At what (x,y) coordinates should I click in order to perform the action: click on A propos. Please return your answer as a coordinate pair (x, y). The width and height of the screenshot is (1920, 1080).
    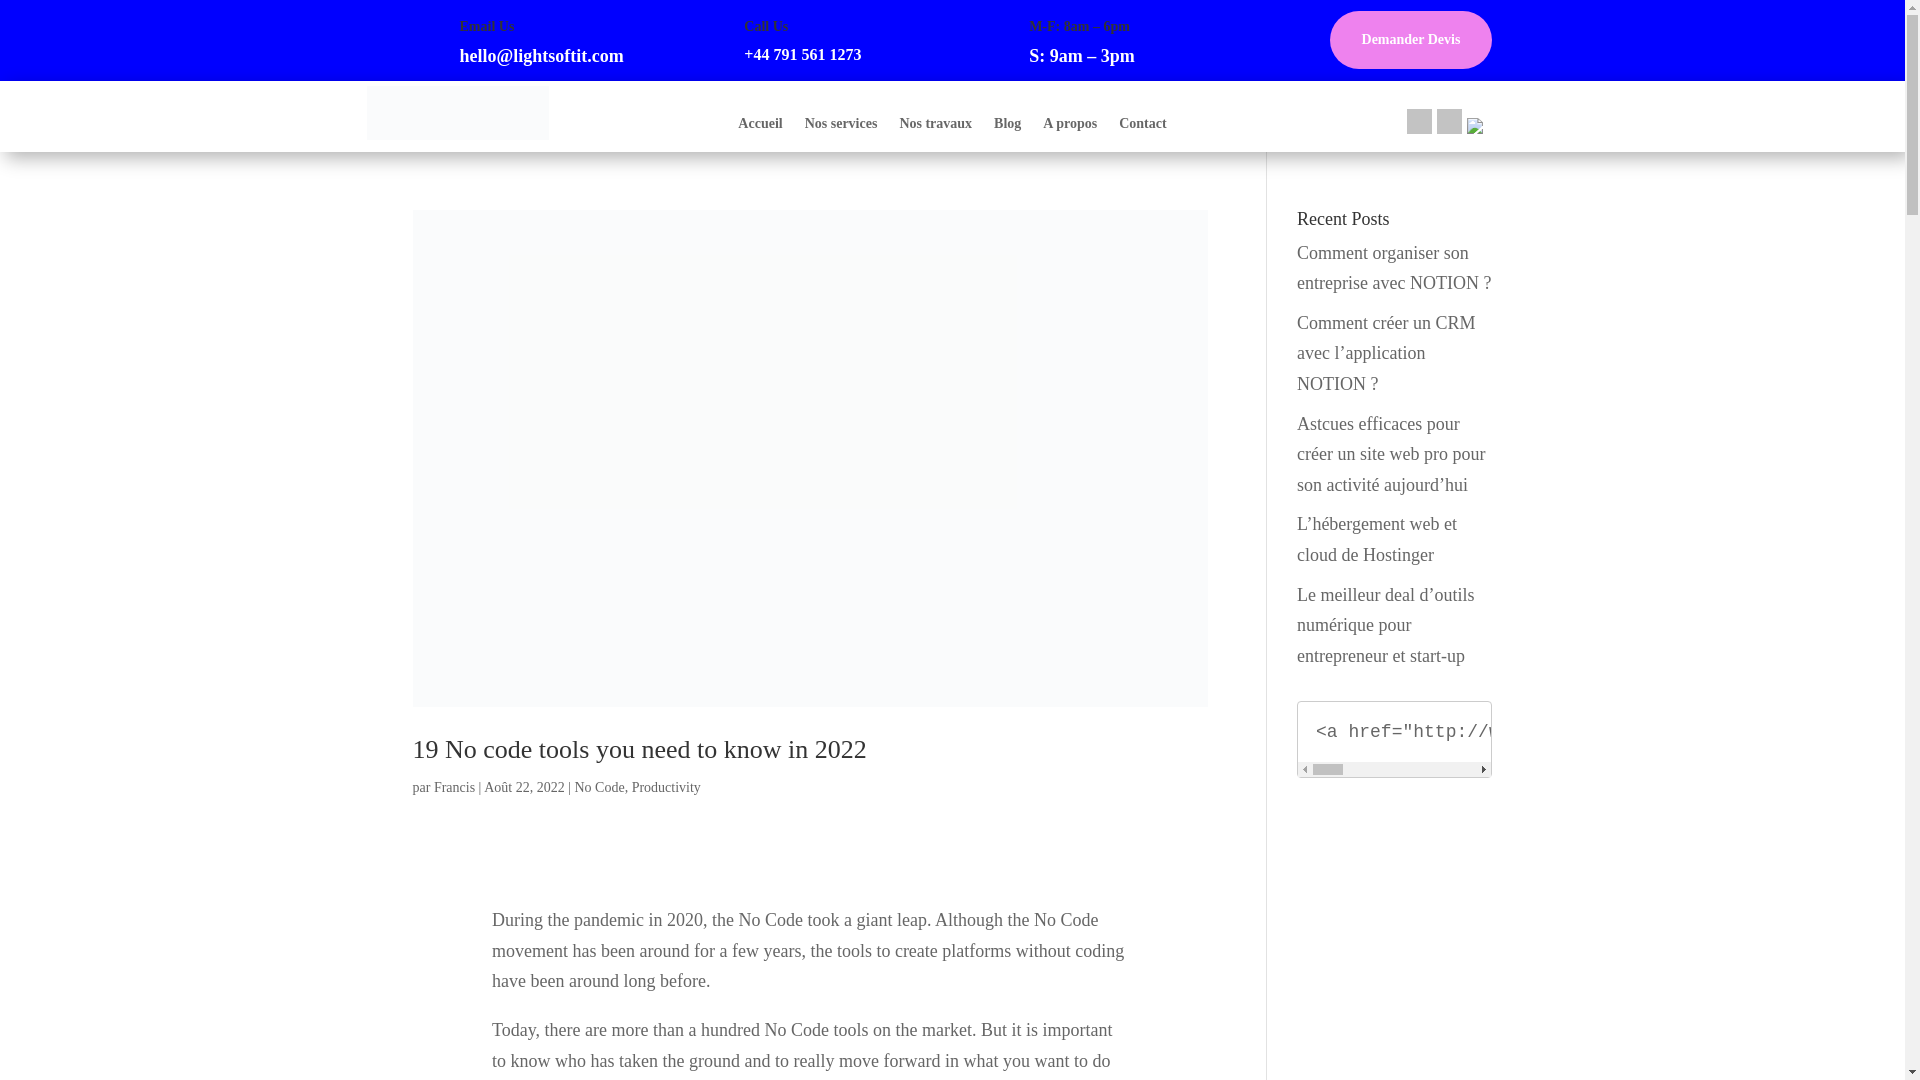
    Looking at the image, I should click on (1069, 128).